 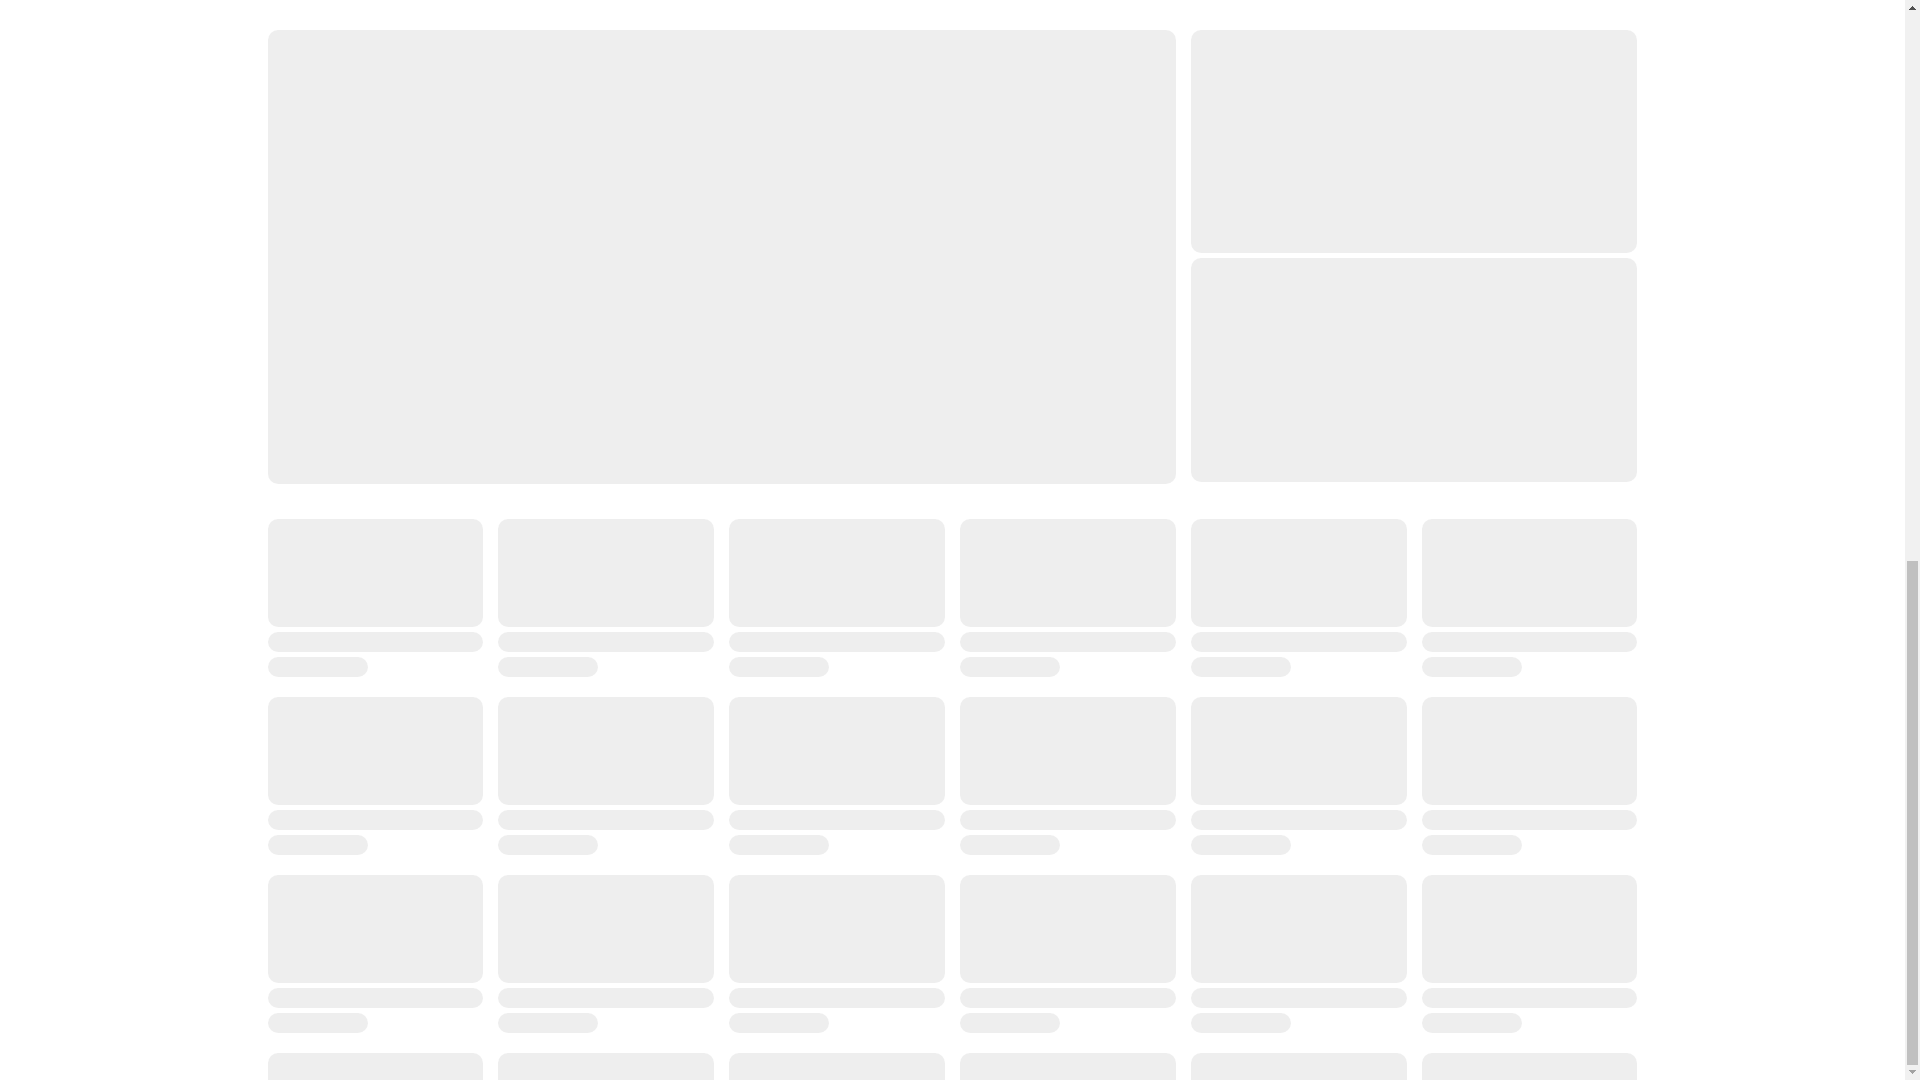 I want to click on Cookies Policy, so click(x=1008, y=636).